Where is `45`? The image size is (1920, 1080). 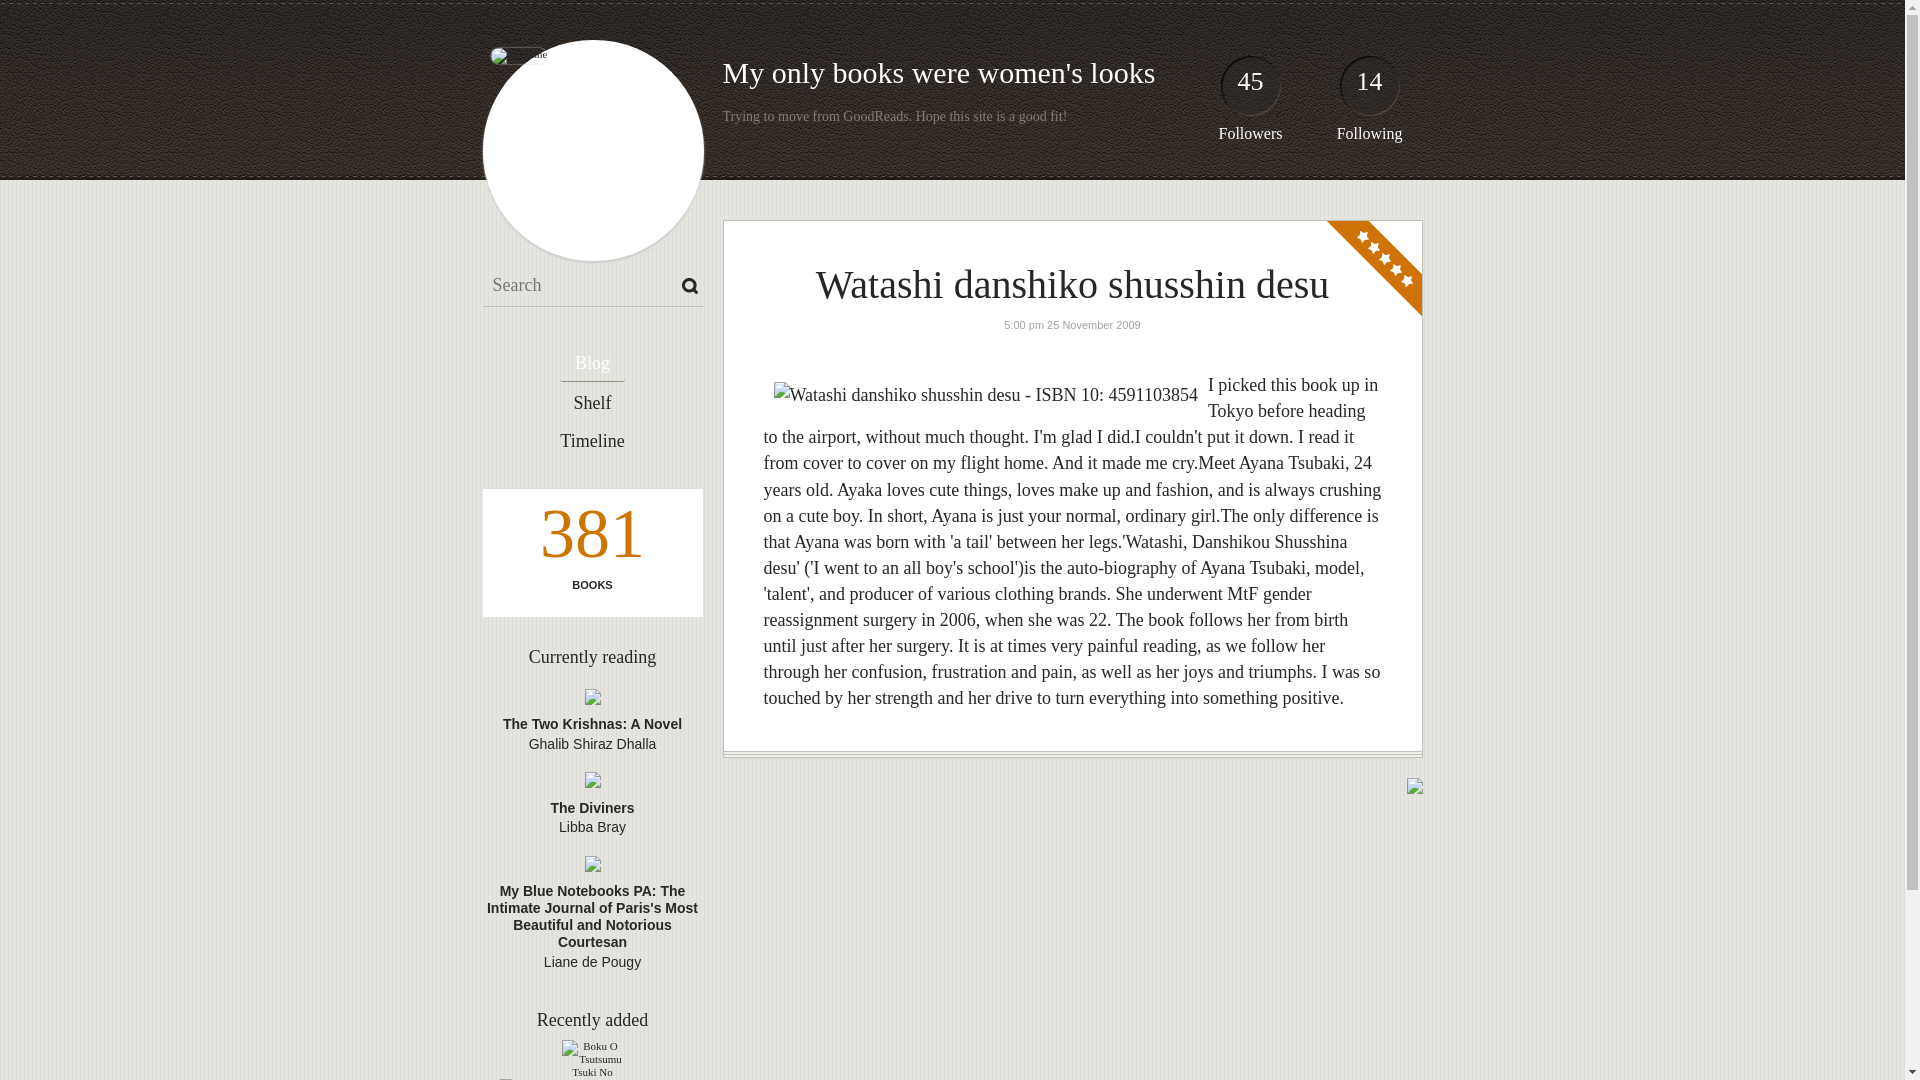 45 is located at coordinates (1250, 90).